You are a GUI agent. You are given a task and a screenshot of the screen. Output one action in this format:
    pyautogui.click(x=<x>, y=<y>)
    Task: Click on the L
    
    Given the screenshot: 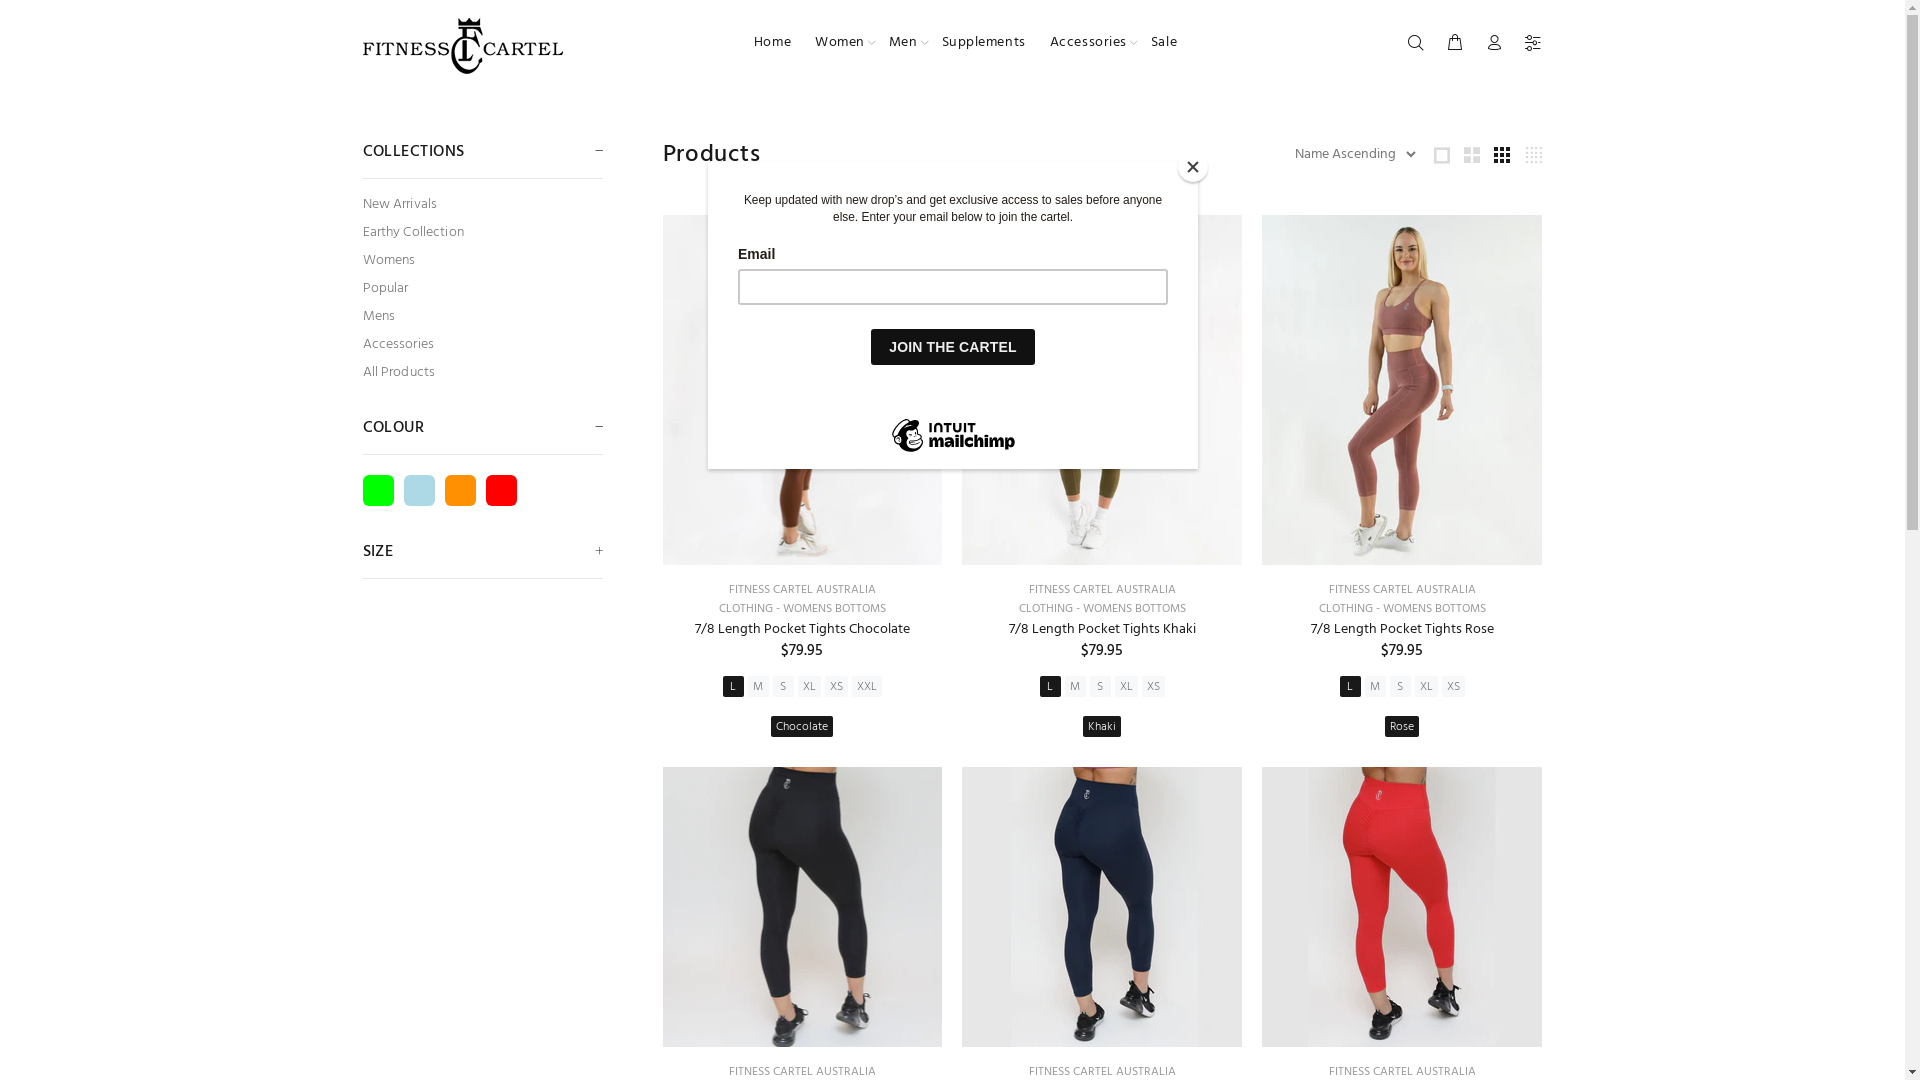 What is the action you would take?
    pyautogui.click(x=1350, y=686)
    